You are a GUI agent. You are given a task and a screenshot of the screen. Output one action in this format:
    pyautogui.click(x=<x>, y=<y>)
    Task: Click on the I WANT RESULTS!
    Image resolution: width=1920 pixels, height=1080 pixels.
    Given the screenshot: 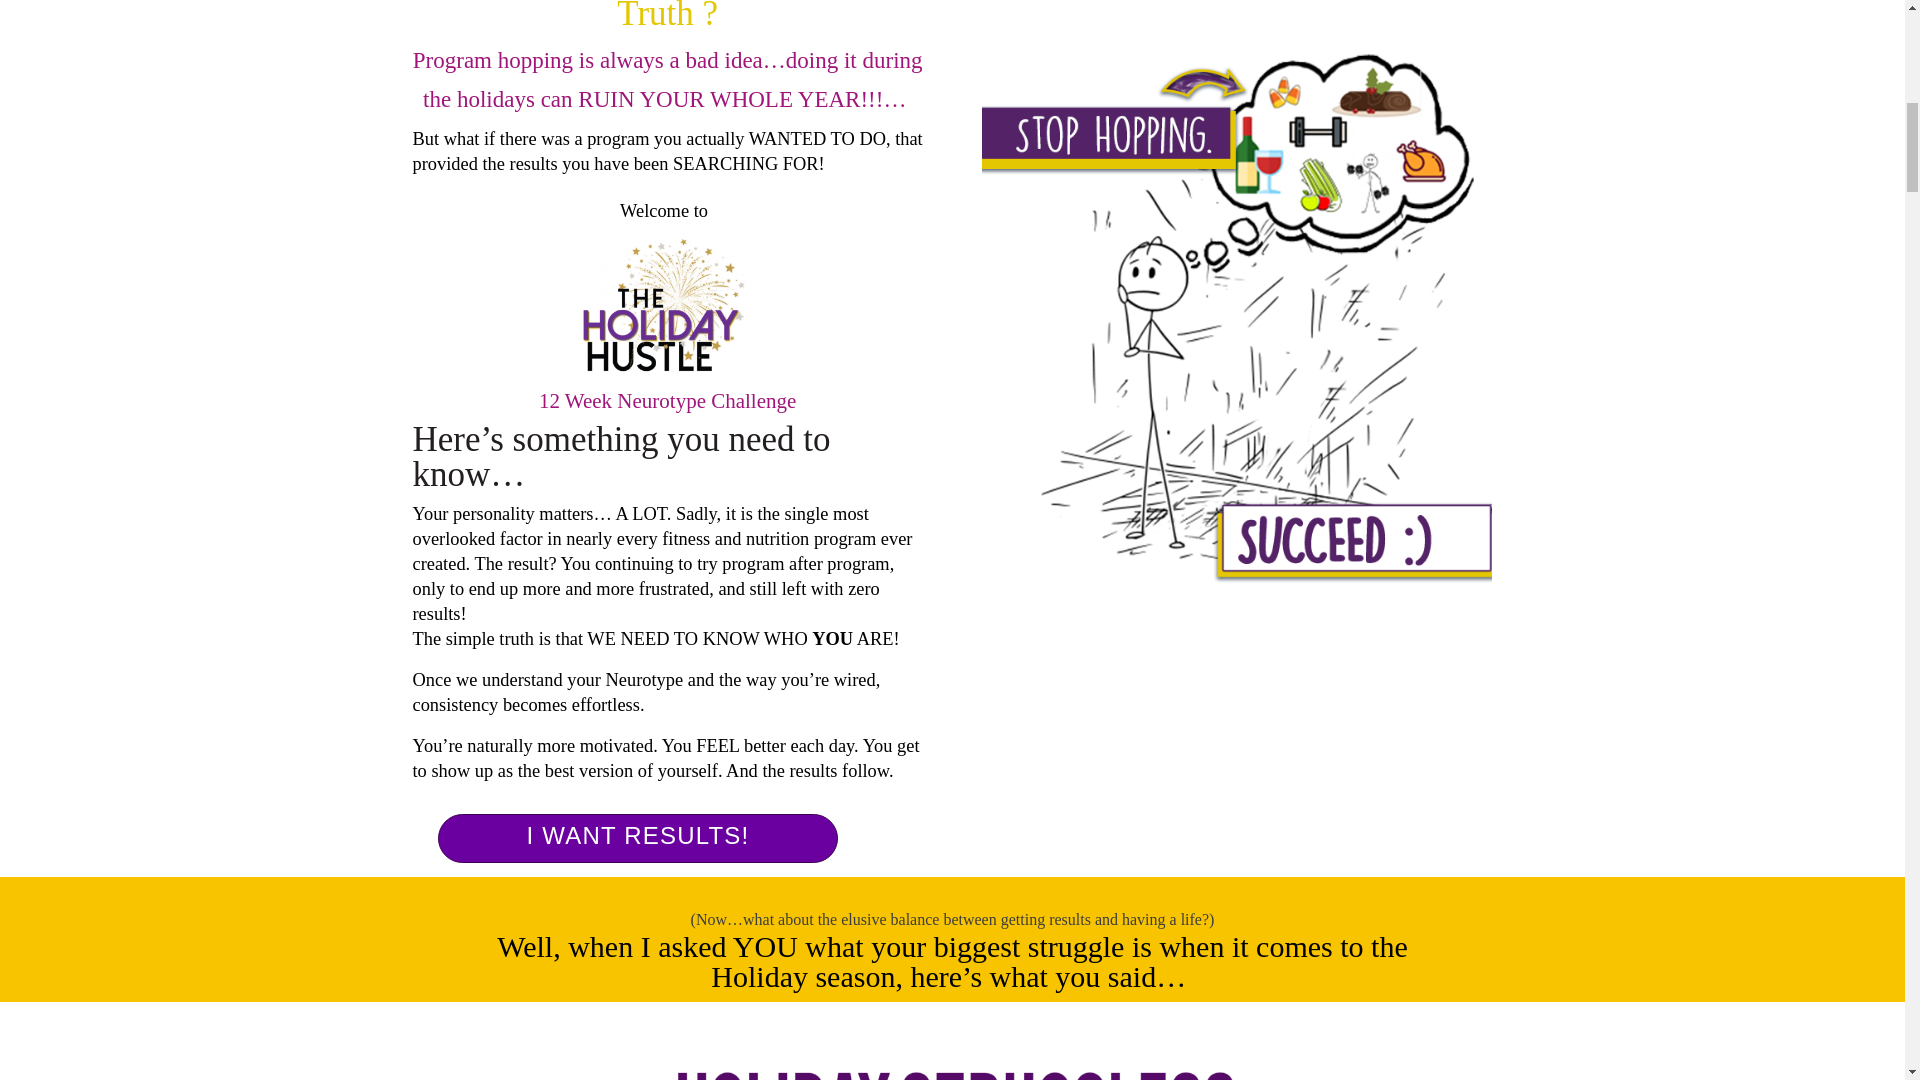 What is the action you would take?
    pyautogui.click(x=638, y=836)
    